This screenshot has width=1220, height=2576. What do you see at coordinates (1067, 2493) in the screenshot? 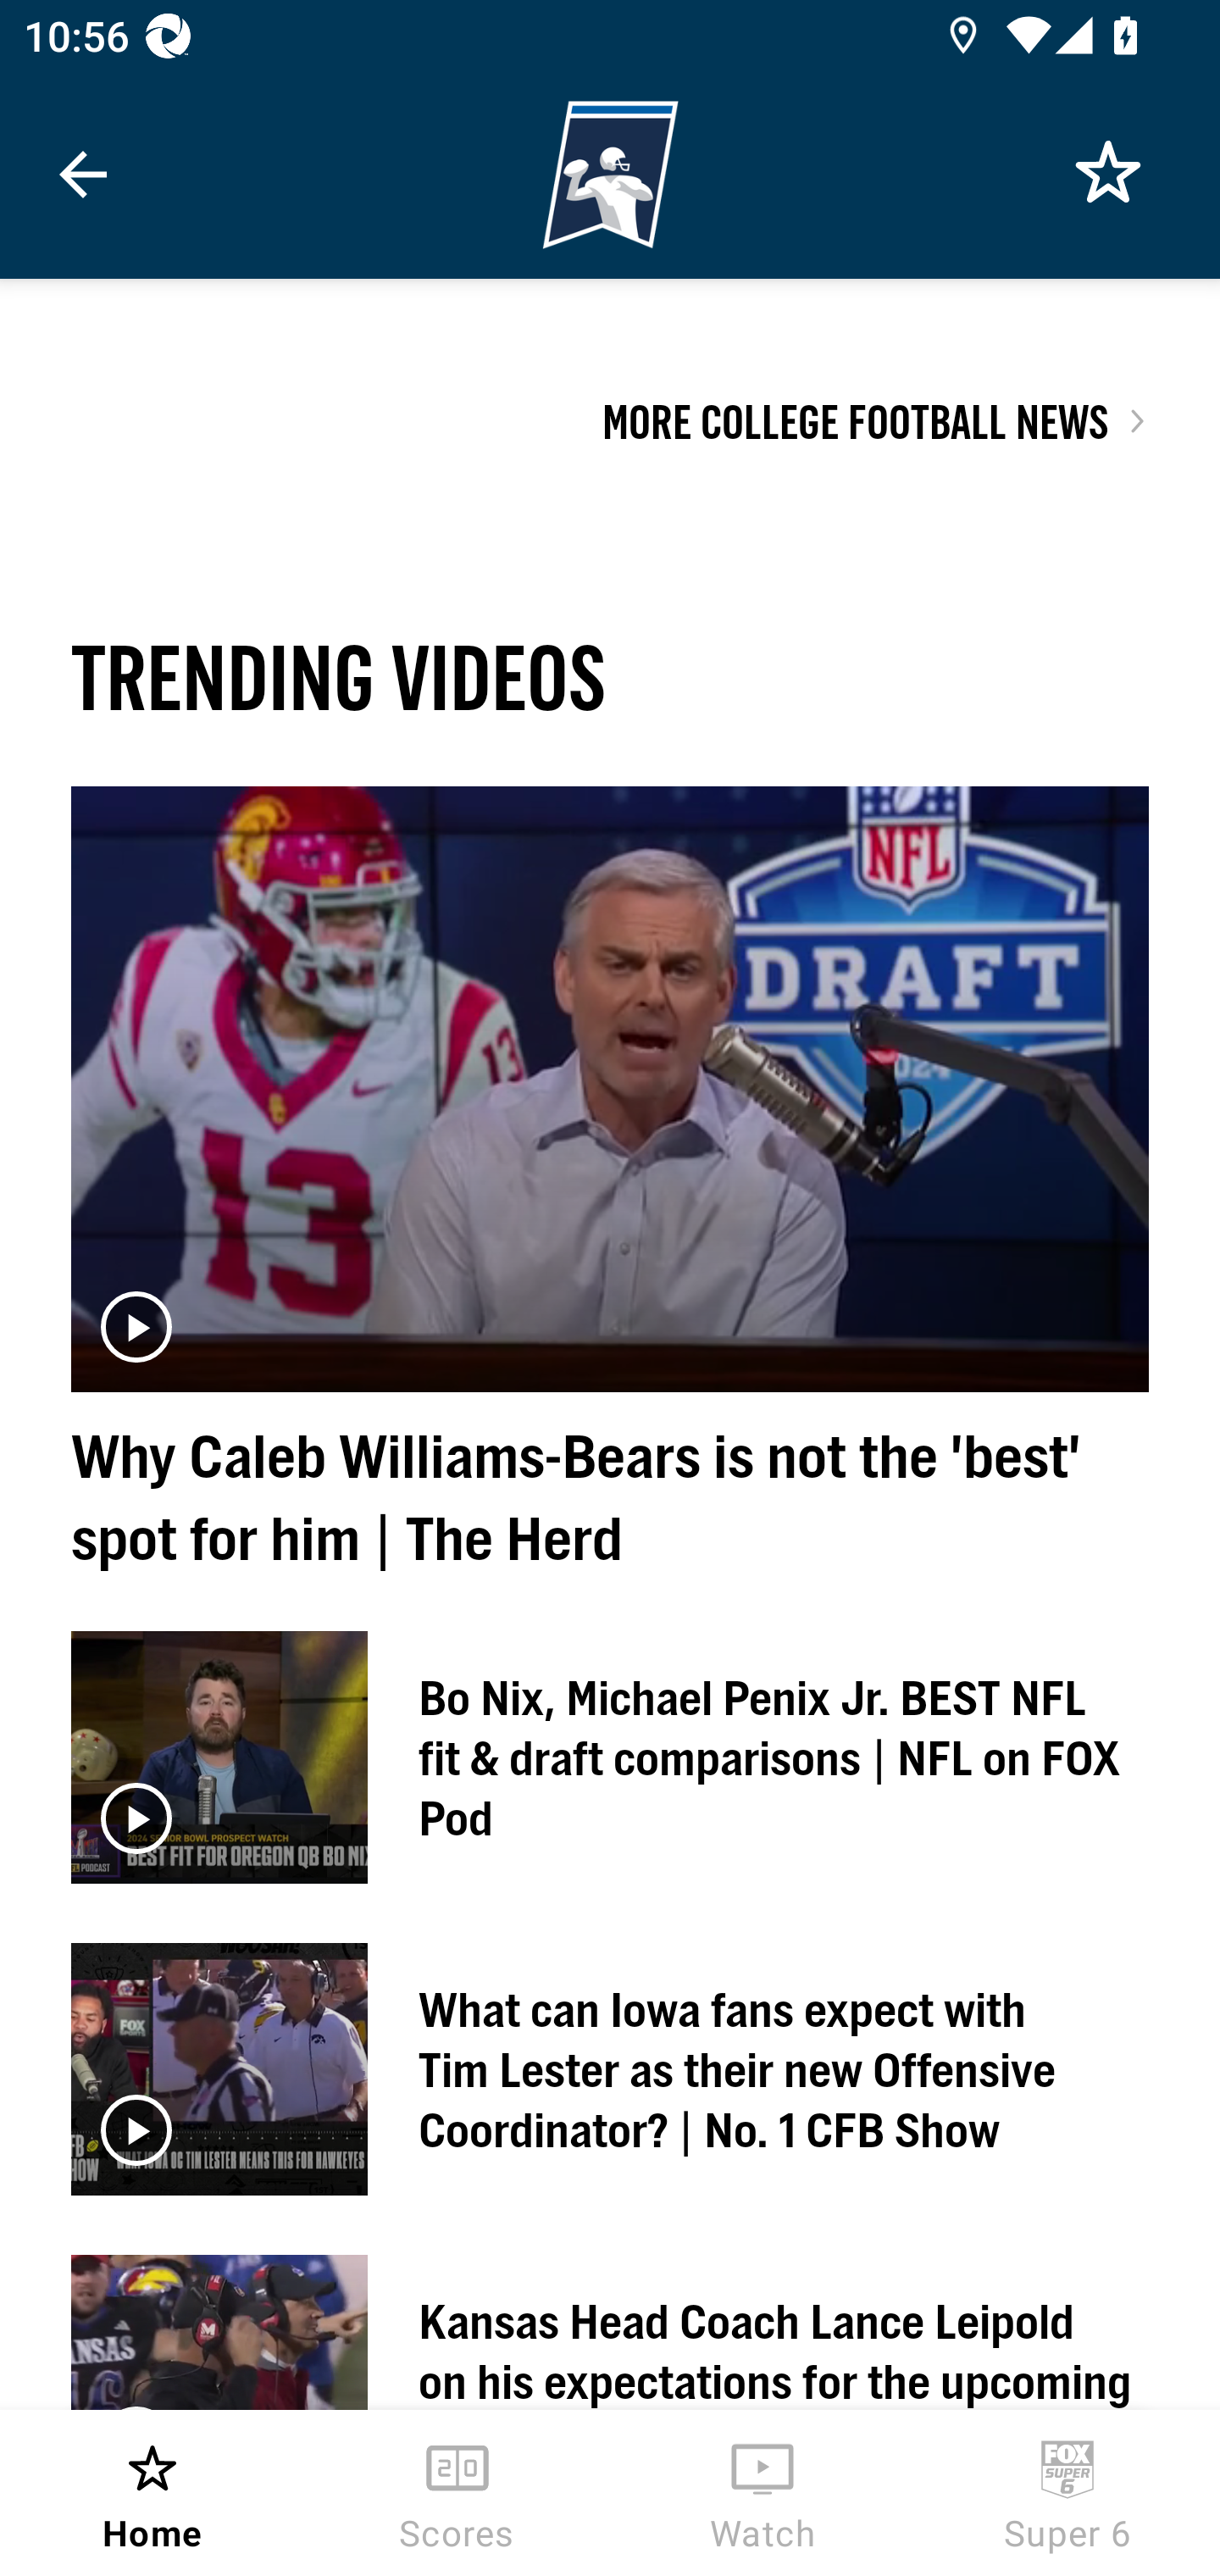
I see `Super 6` at bounding box center [1067, 2493].